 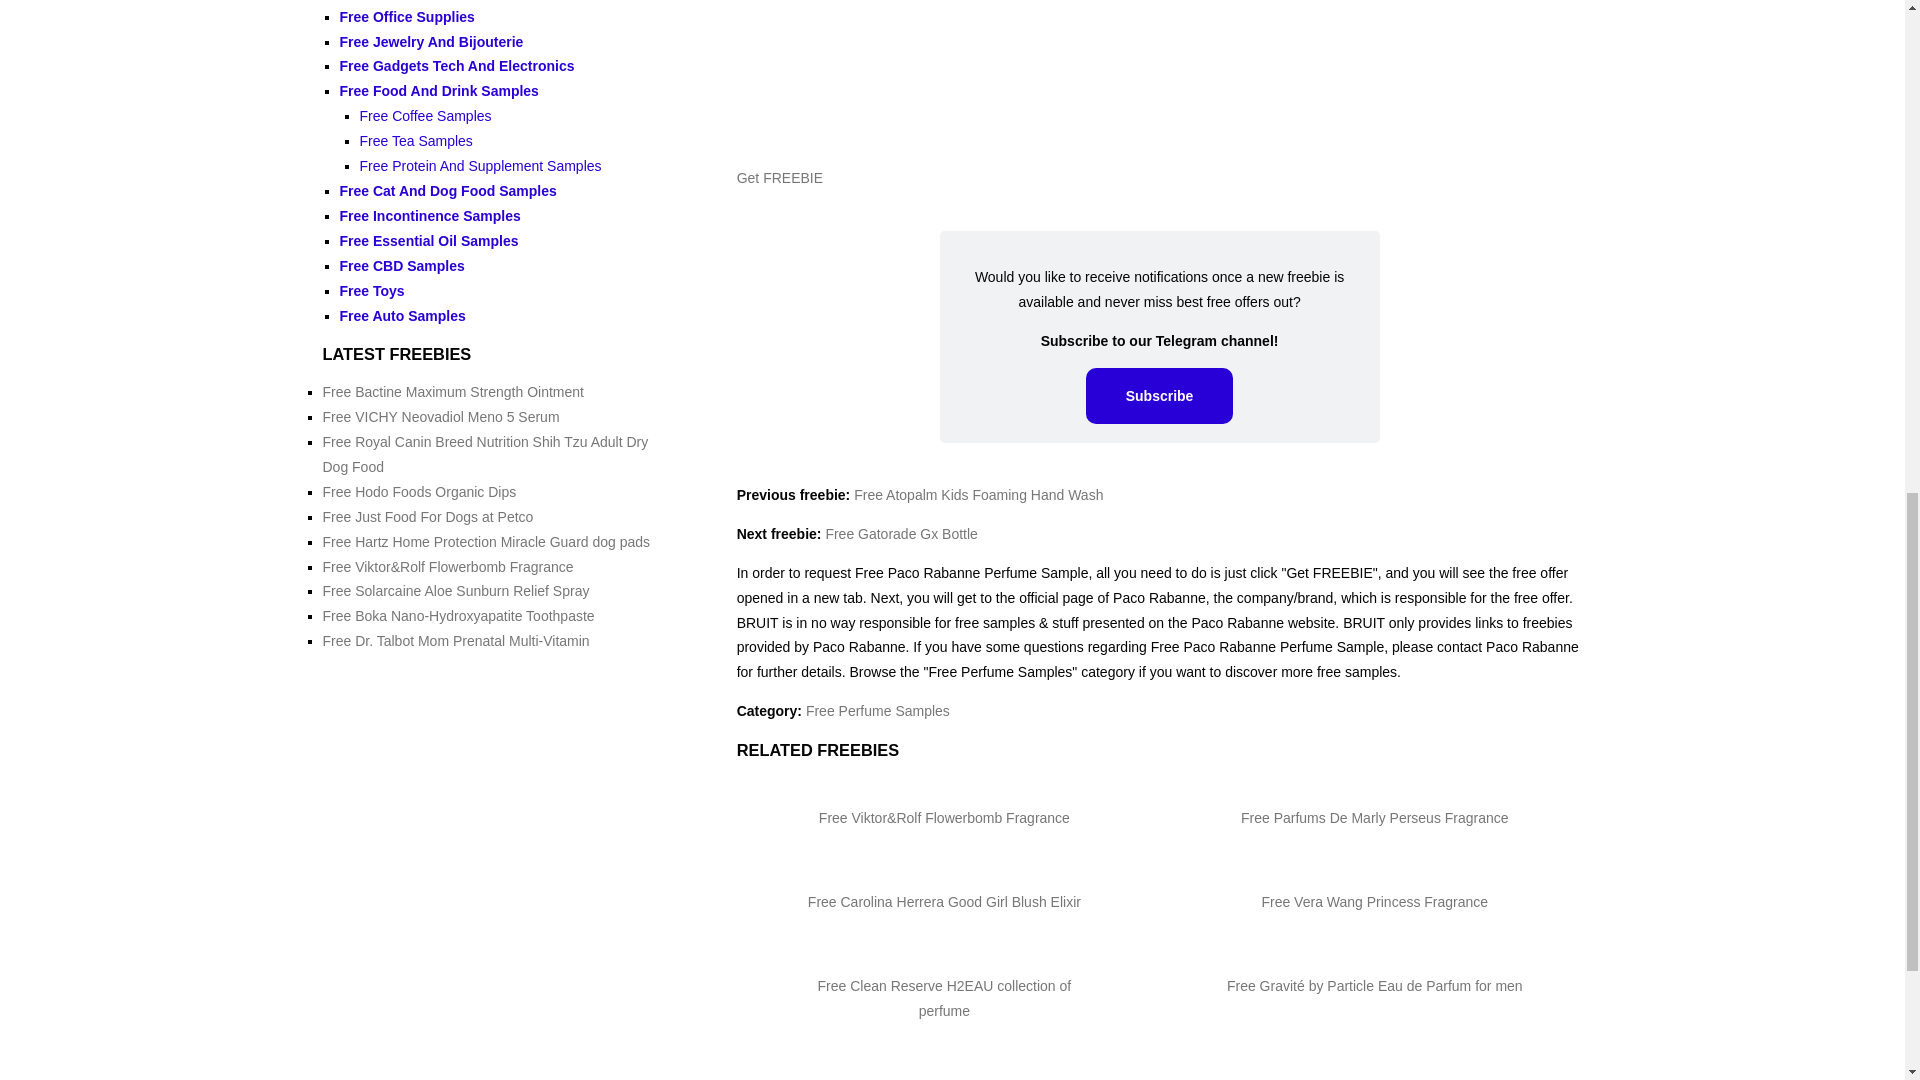 I want to click on Free Vera Wang Princess Fragrance, so click(x=1374, y=902).